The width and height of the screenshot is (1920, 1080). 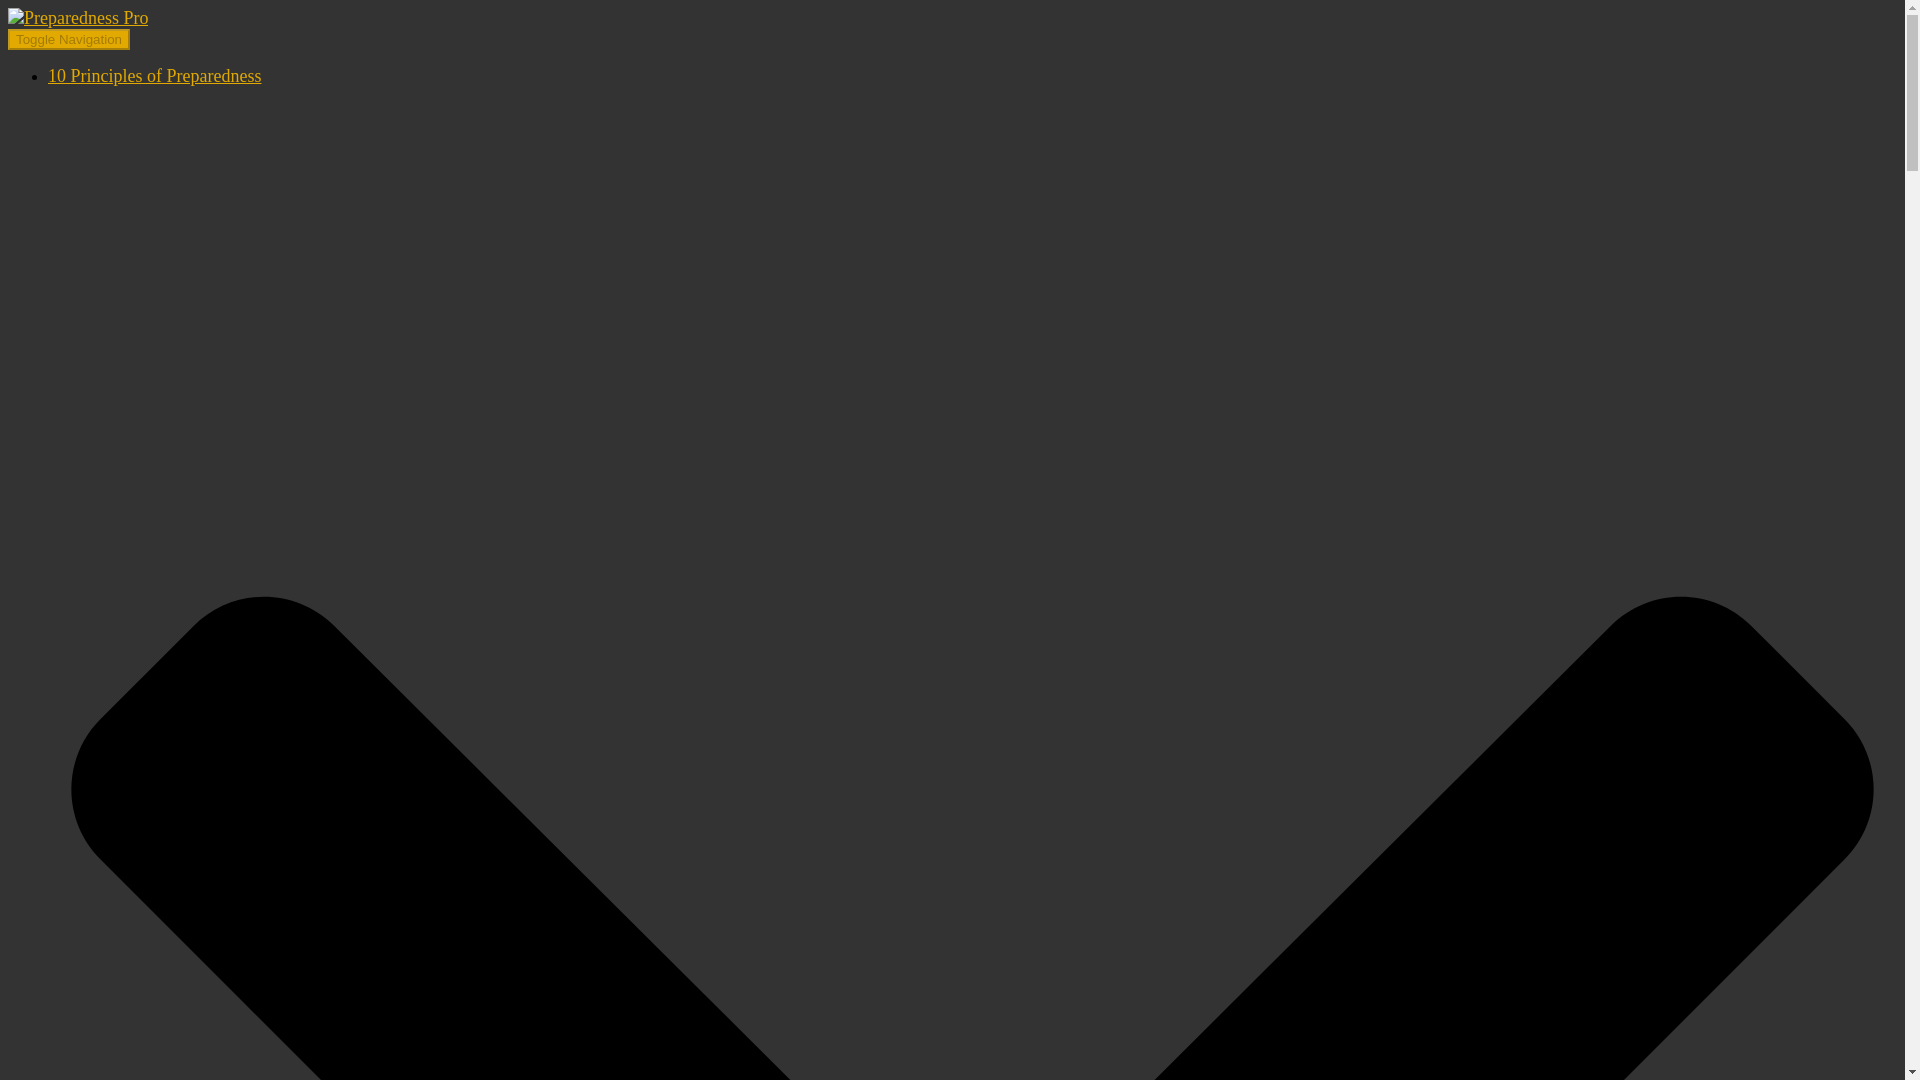 I want to click on Toggle Navigation, so click(x=68, y=39).